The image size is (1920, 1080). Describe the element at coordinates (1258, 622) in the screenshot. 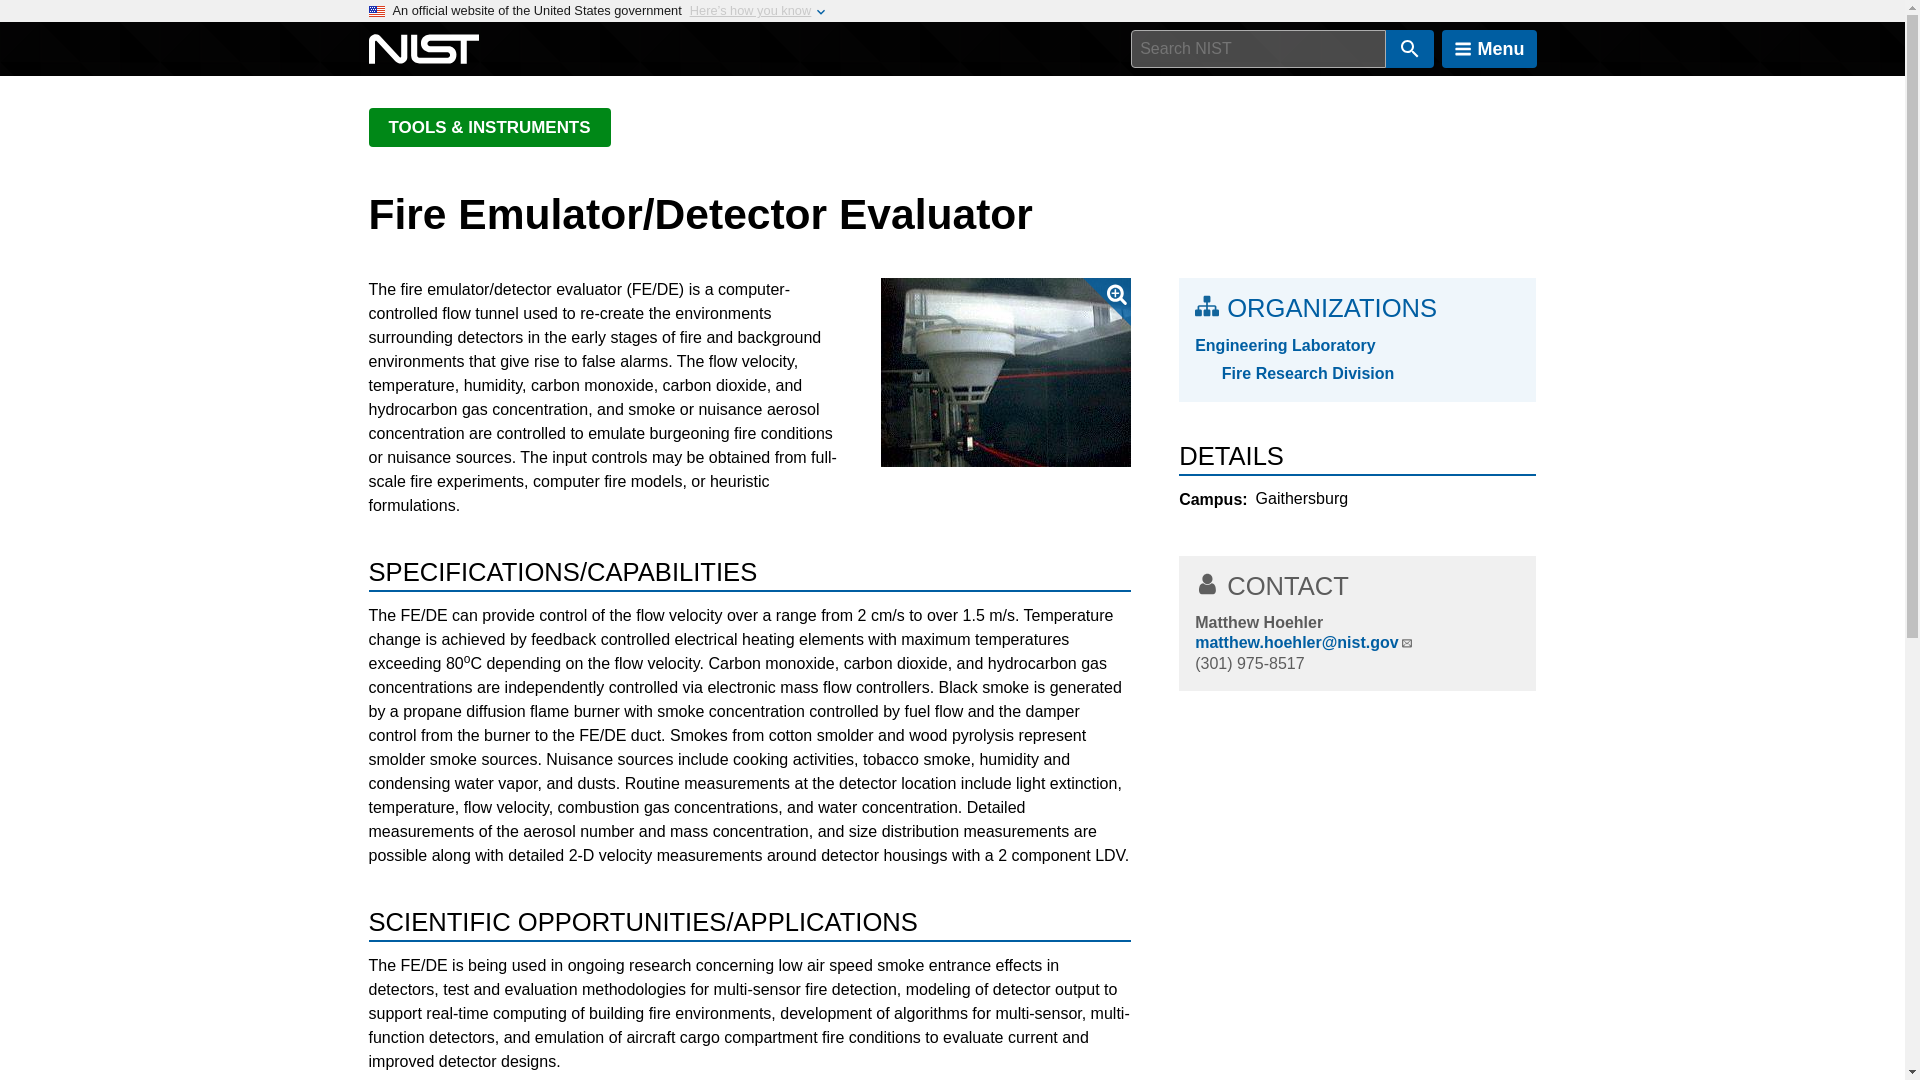

I see `Matthew Hoehler` at that location.